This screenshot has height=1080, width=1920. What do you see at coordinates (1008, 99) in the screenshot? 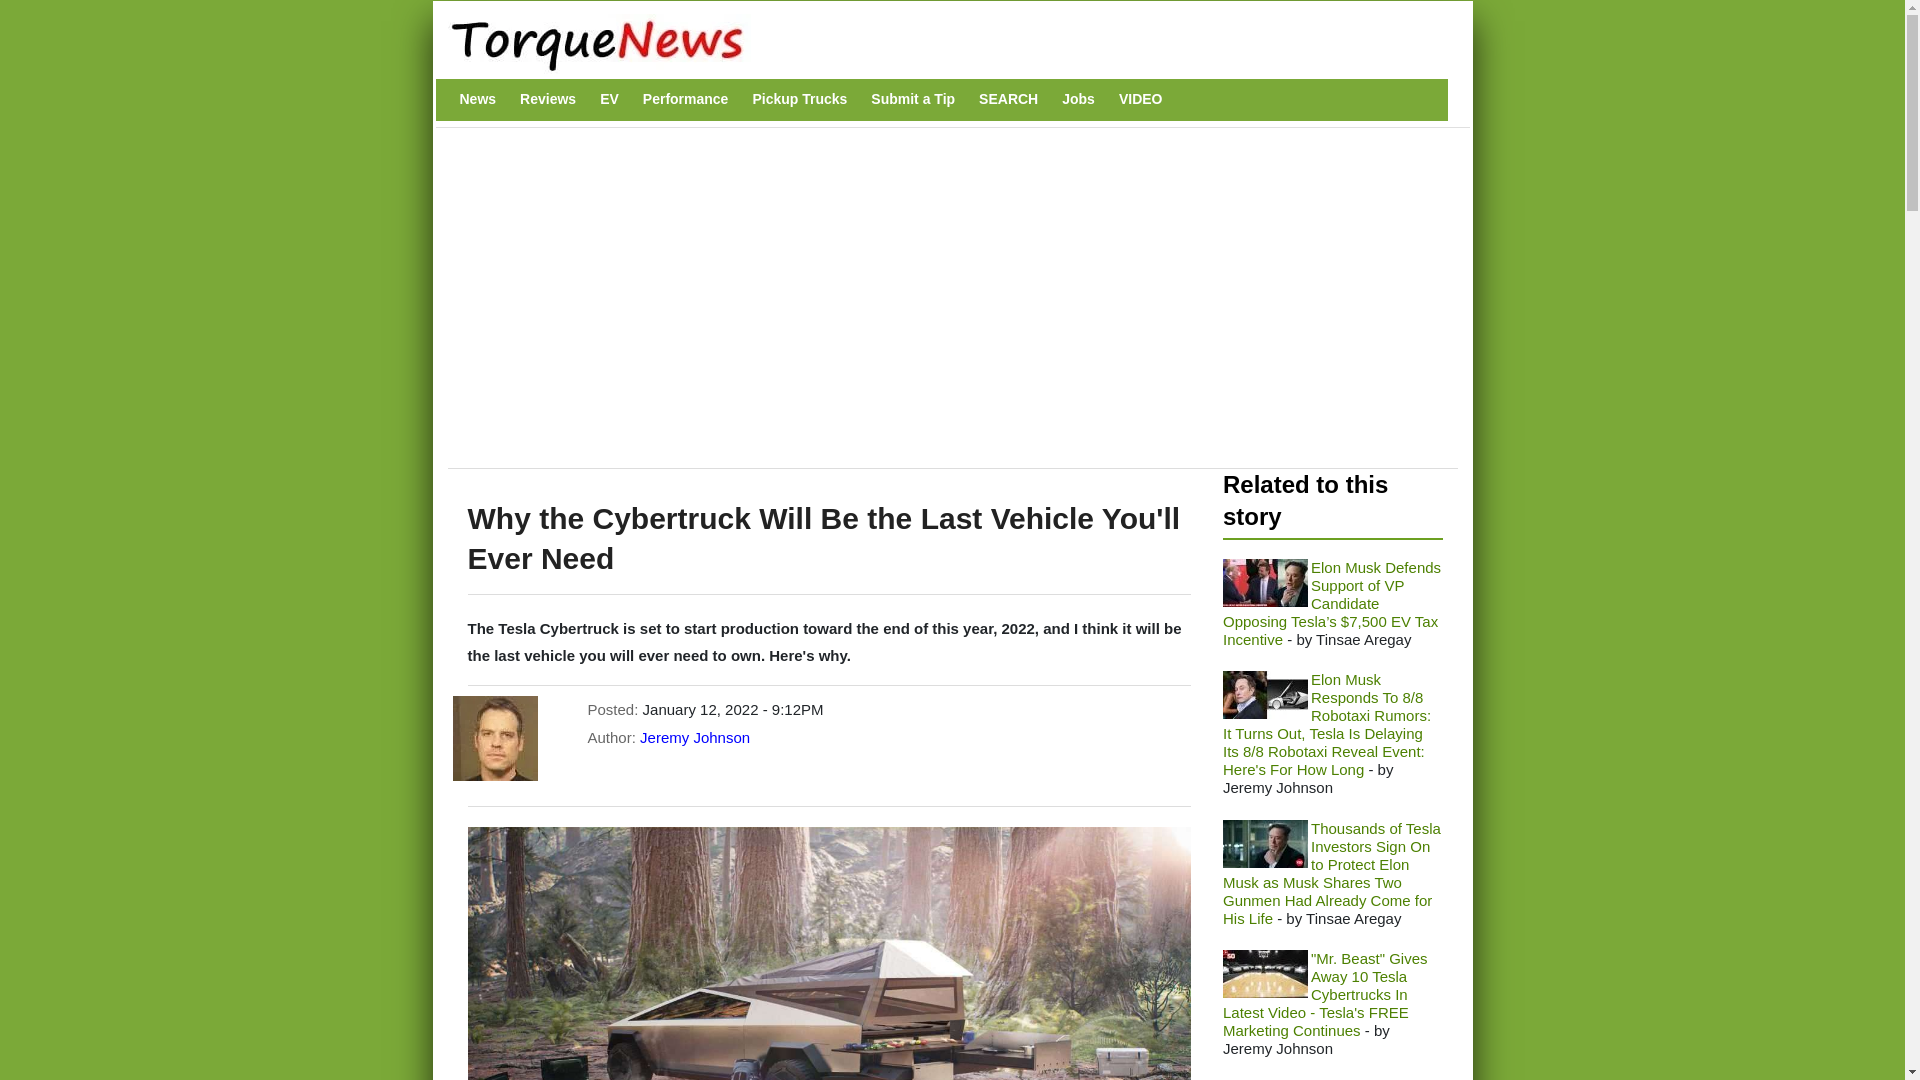
I see `SEARCH` at bounding box center [1008, 99].